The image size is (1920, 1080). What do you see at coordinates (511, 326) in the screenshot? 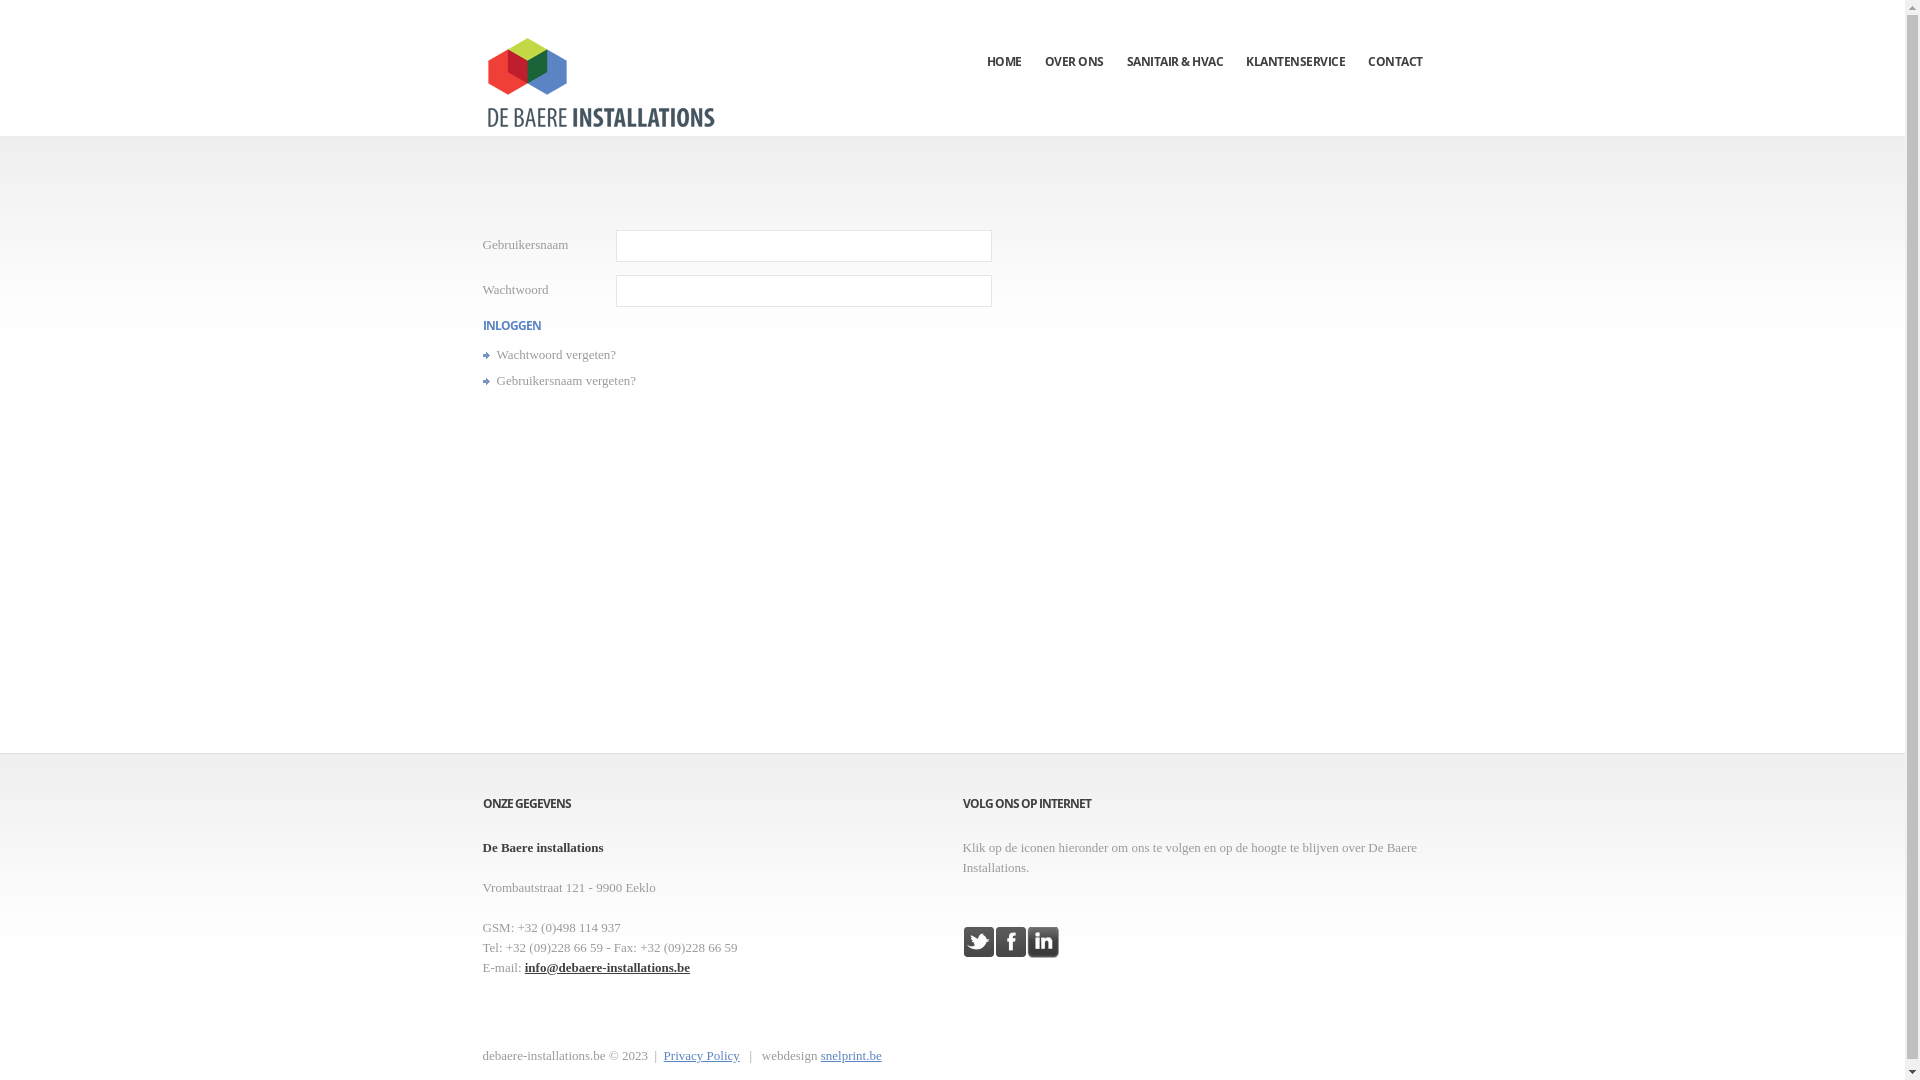
I see `INLOGGEN` at bounding box center [511, 326].